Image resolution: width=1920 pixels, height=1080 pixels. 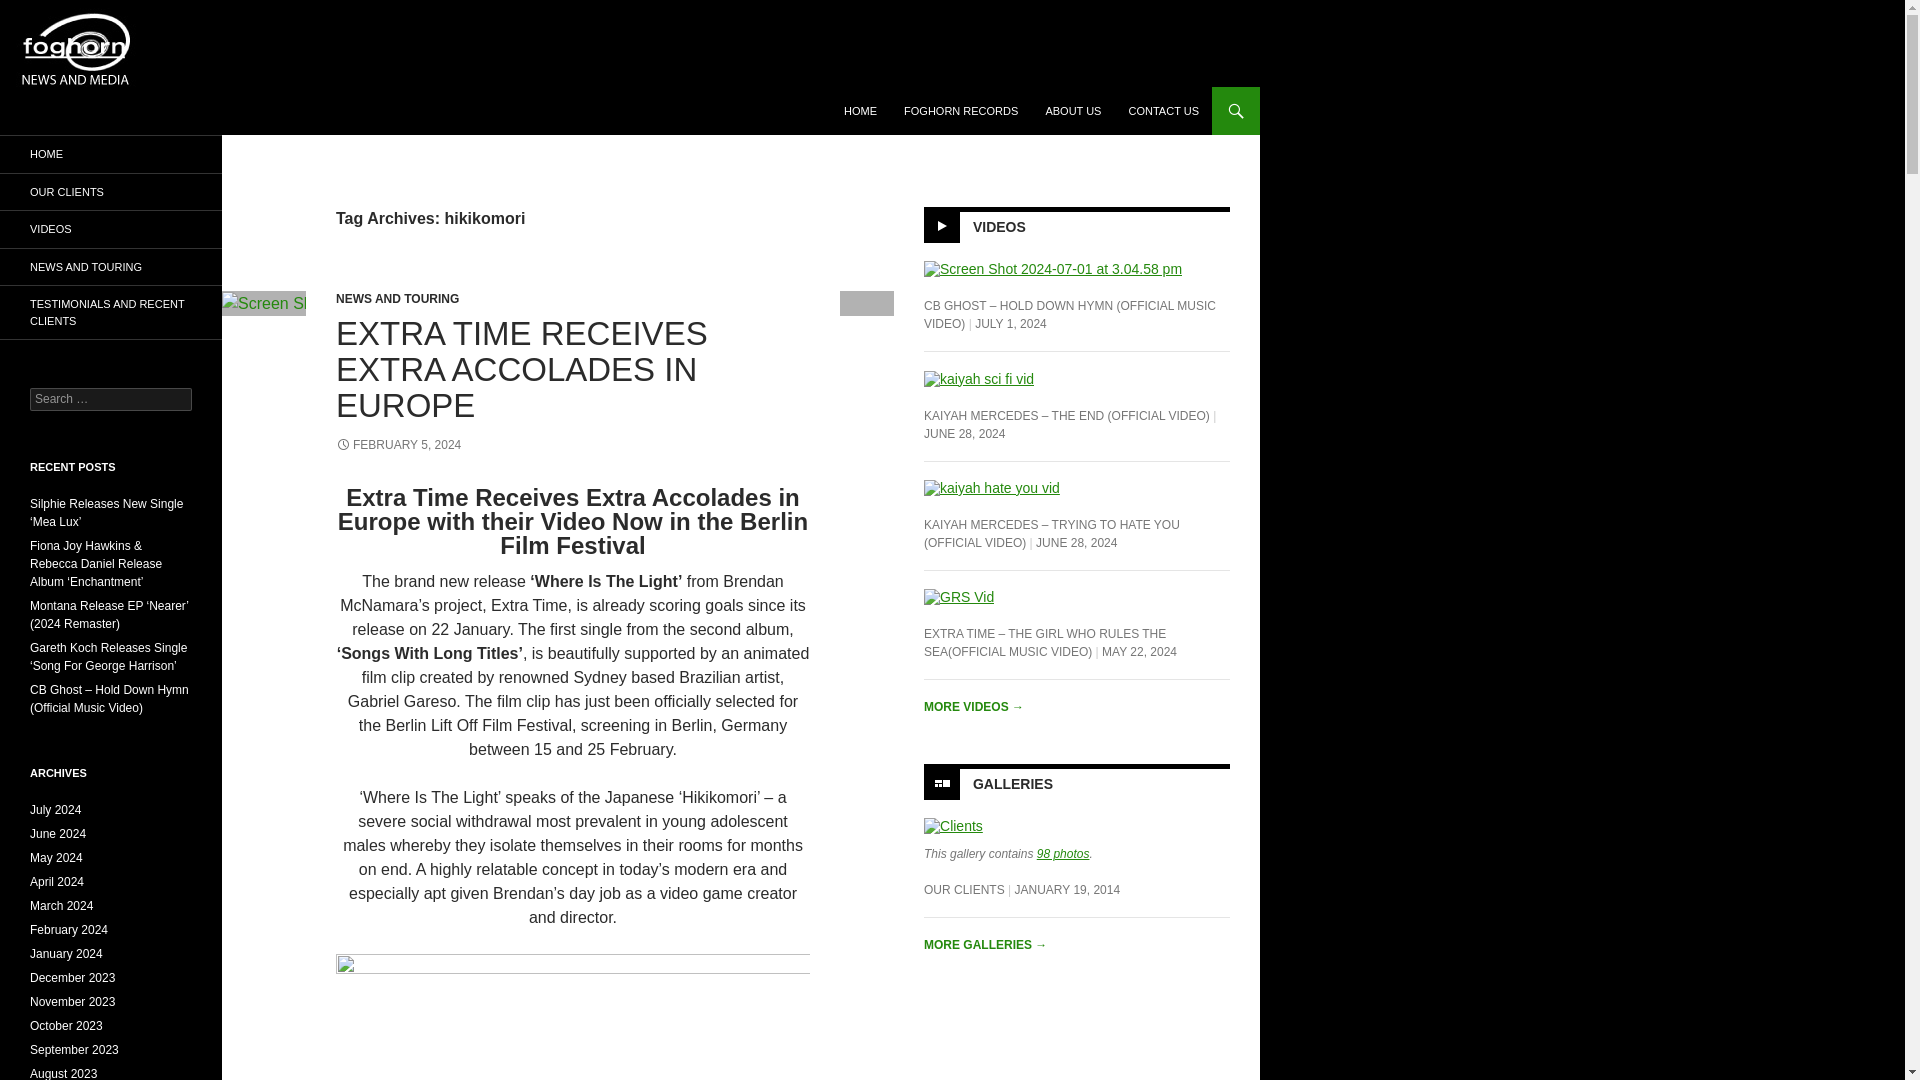 What do you see at coordinates (892, 95) in the screenshot?
I see `SKIP TO CONTENT` at bounding box center [892, 95].